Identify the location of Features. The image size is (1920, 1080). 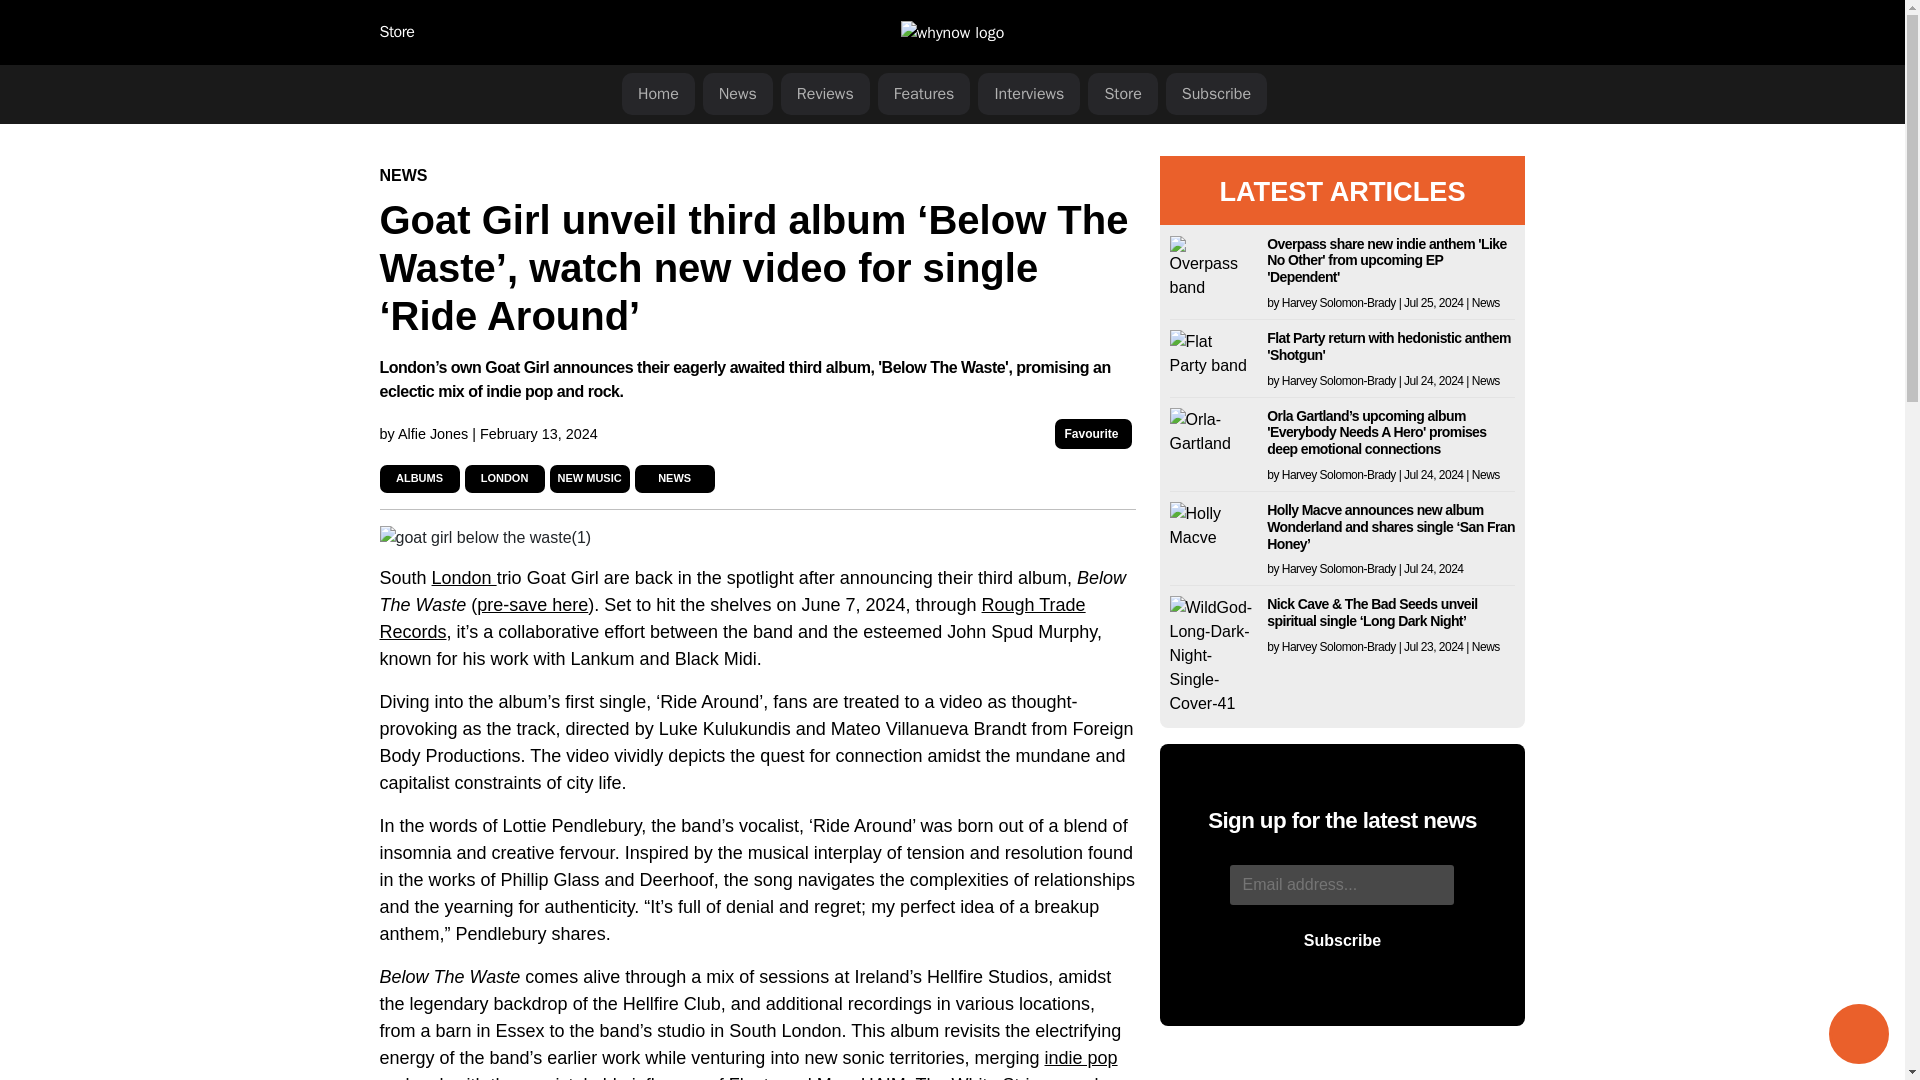
(924, 94).